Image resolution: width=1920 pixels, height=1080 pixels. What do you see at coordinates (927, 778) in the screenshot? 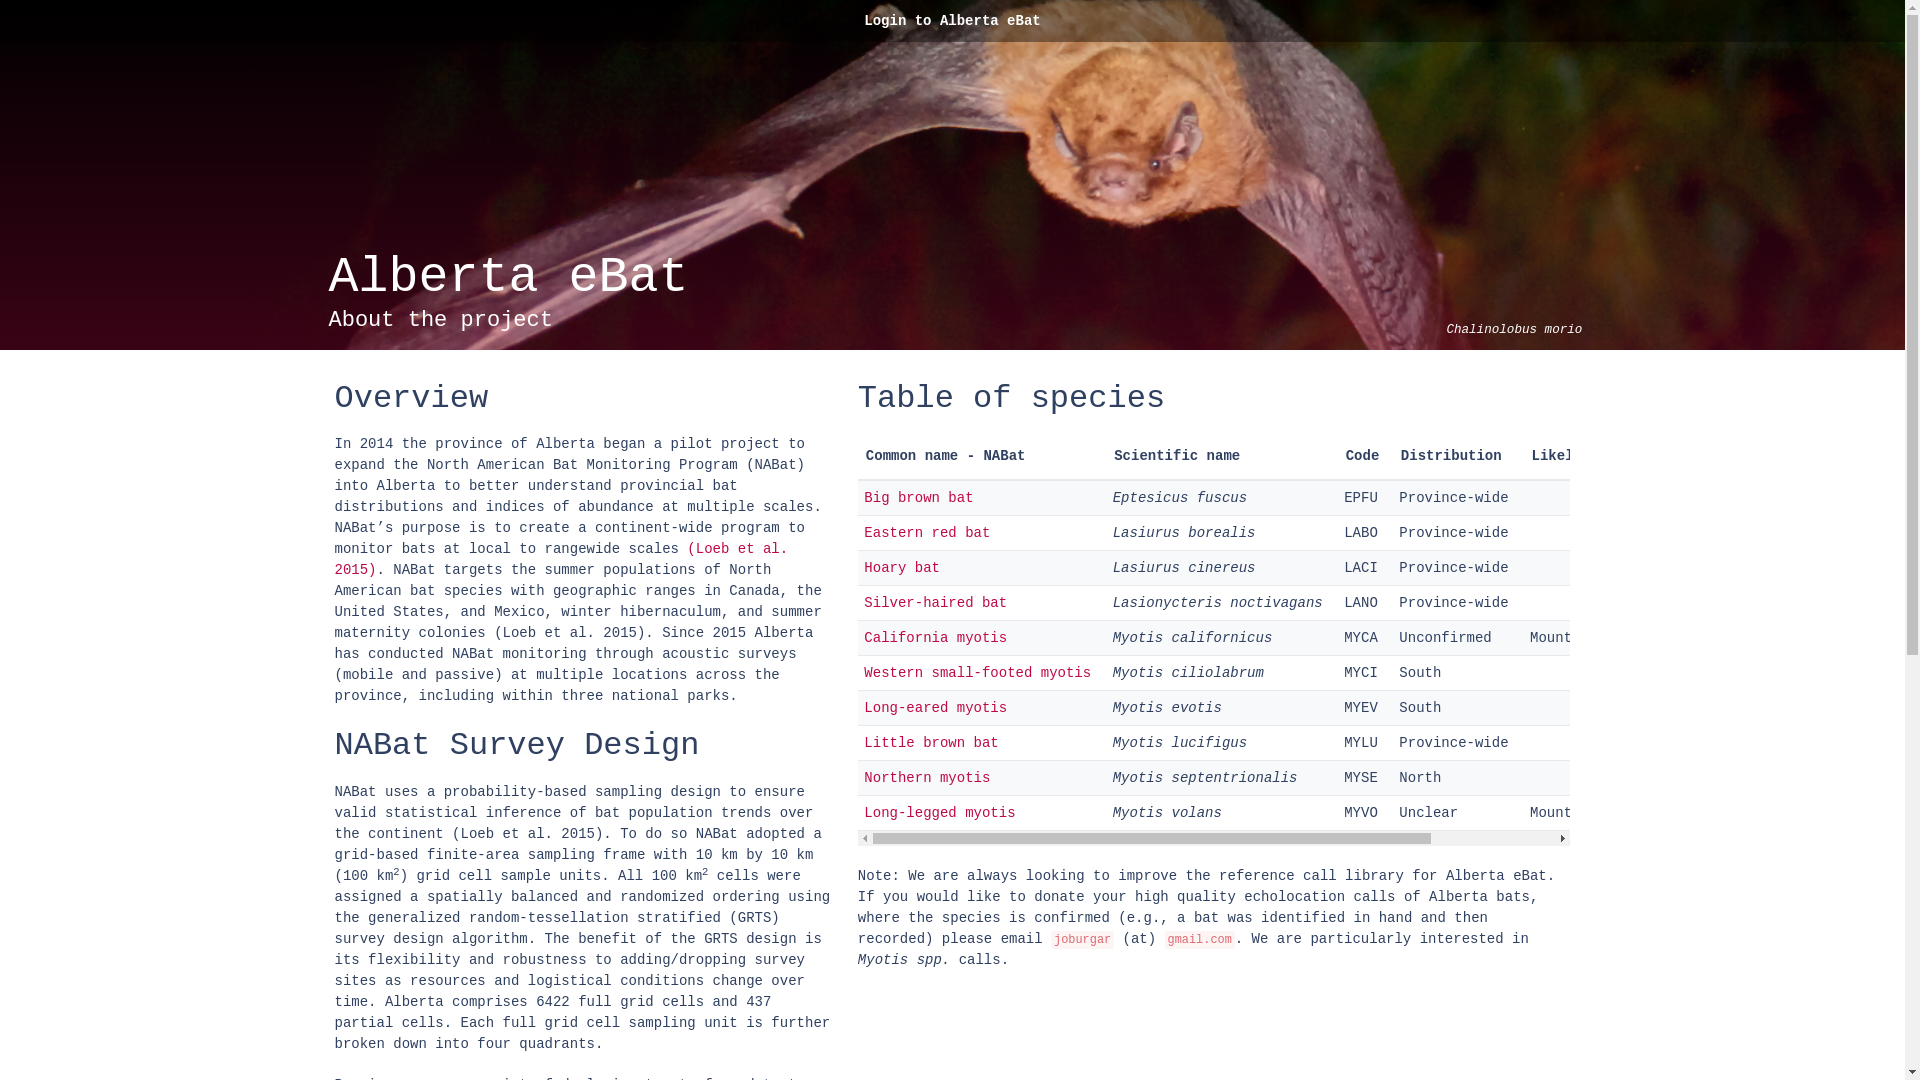
I see `Northern myotis` at bounding box center [927, 778].